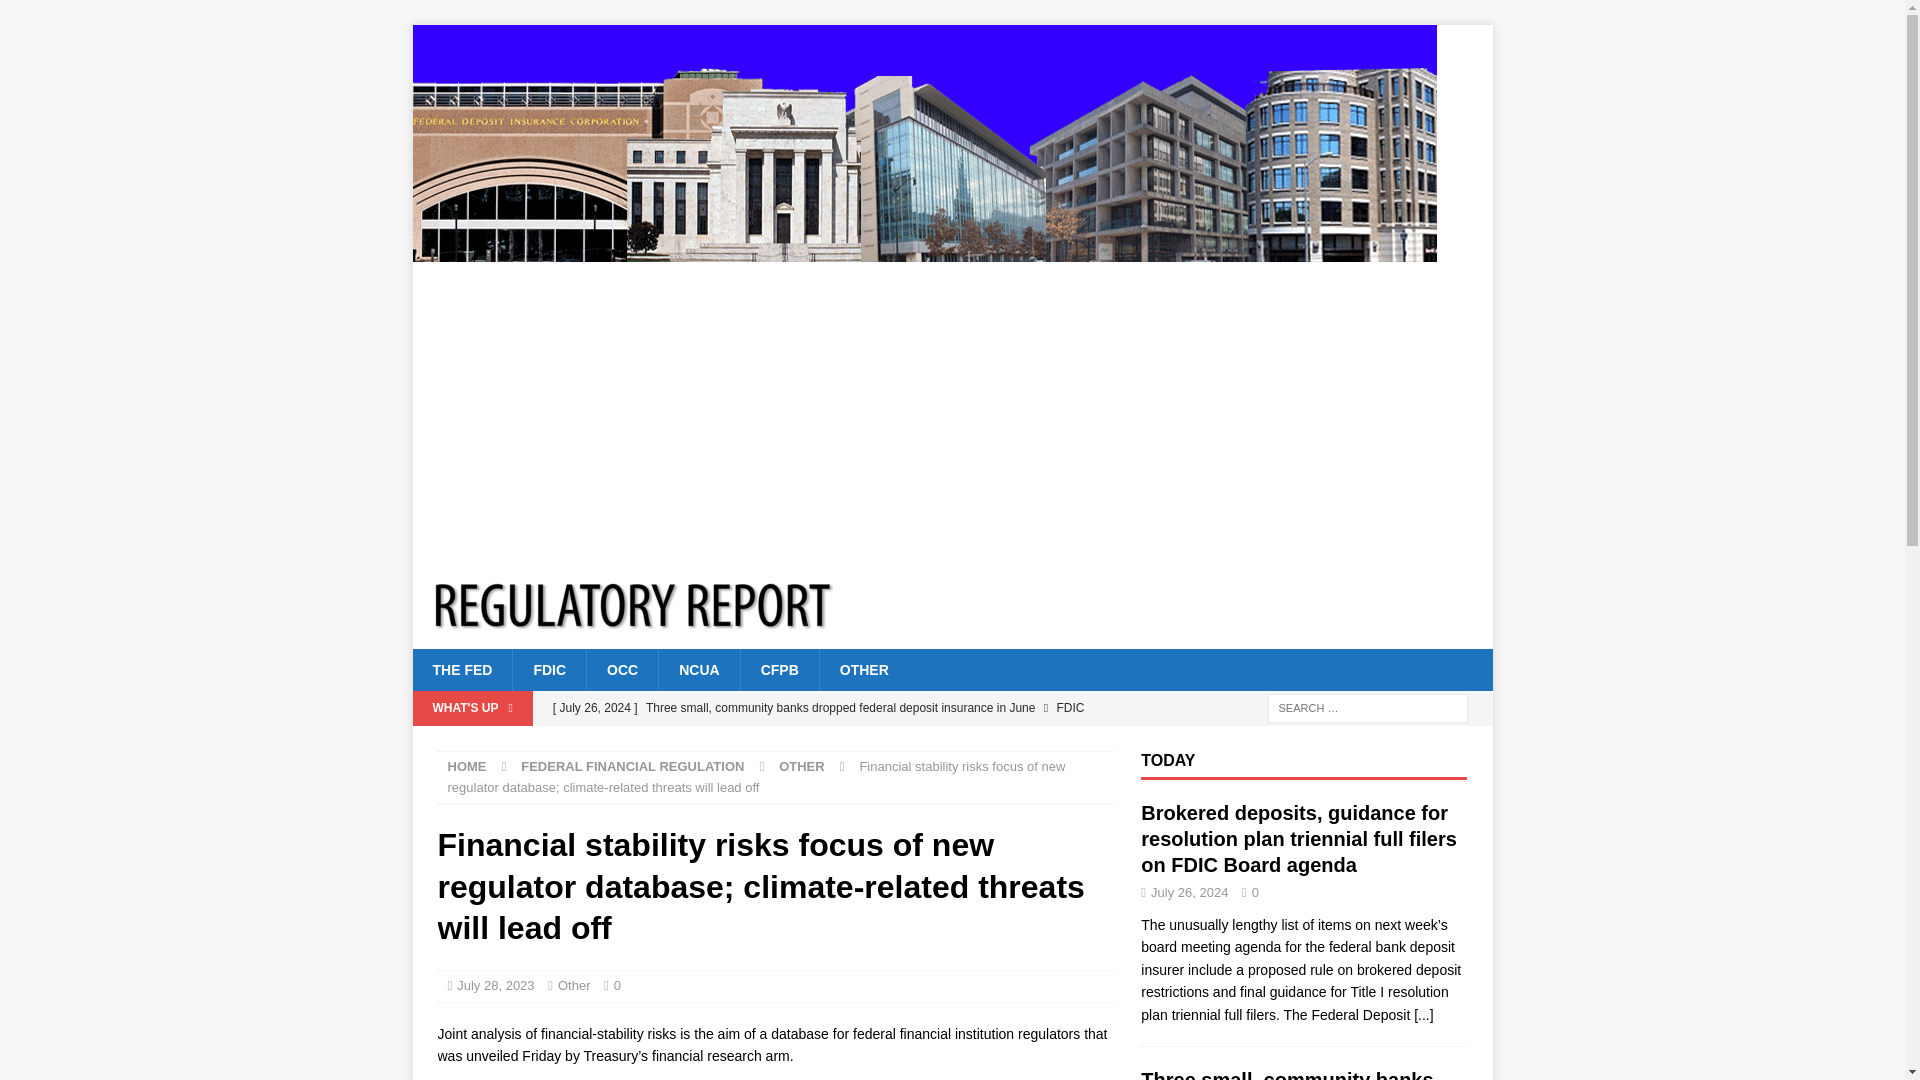 Image resolution: width=1920 pixels, height=1080 pixels. Describe the element at coordinates (74, 16) in the screenshot. I see `Search` at that location.